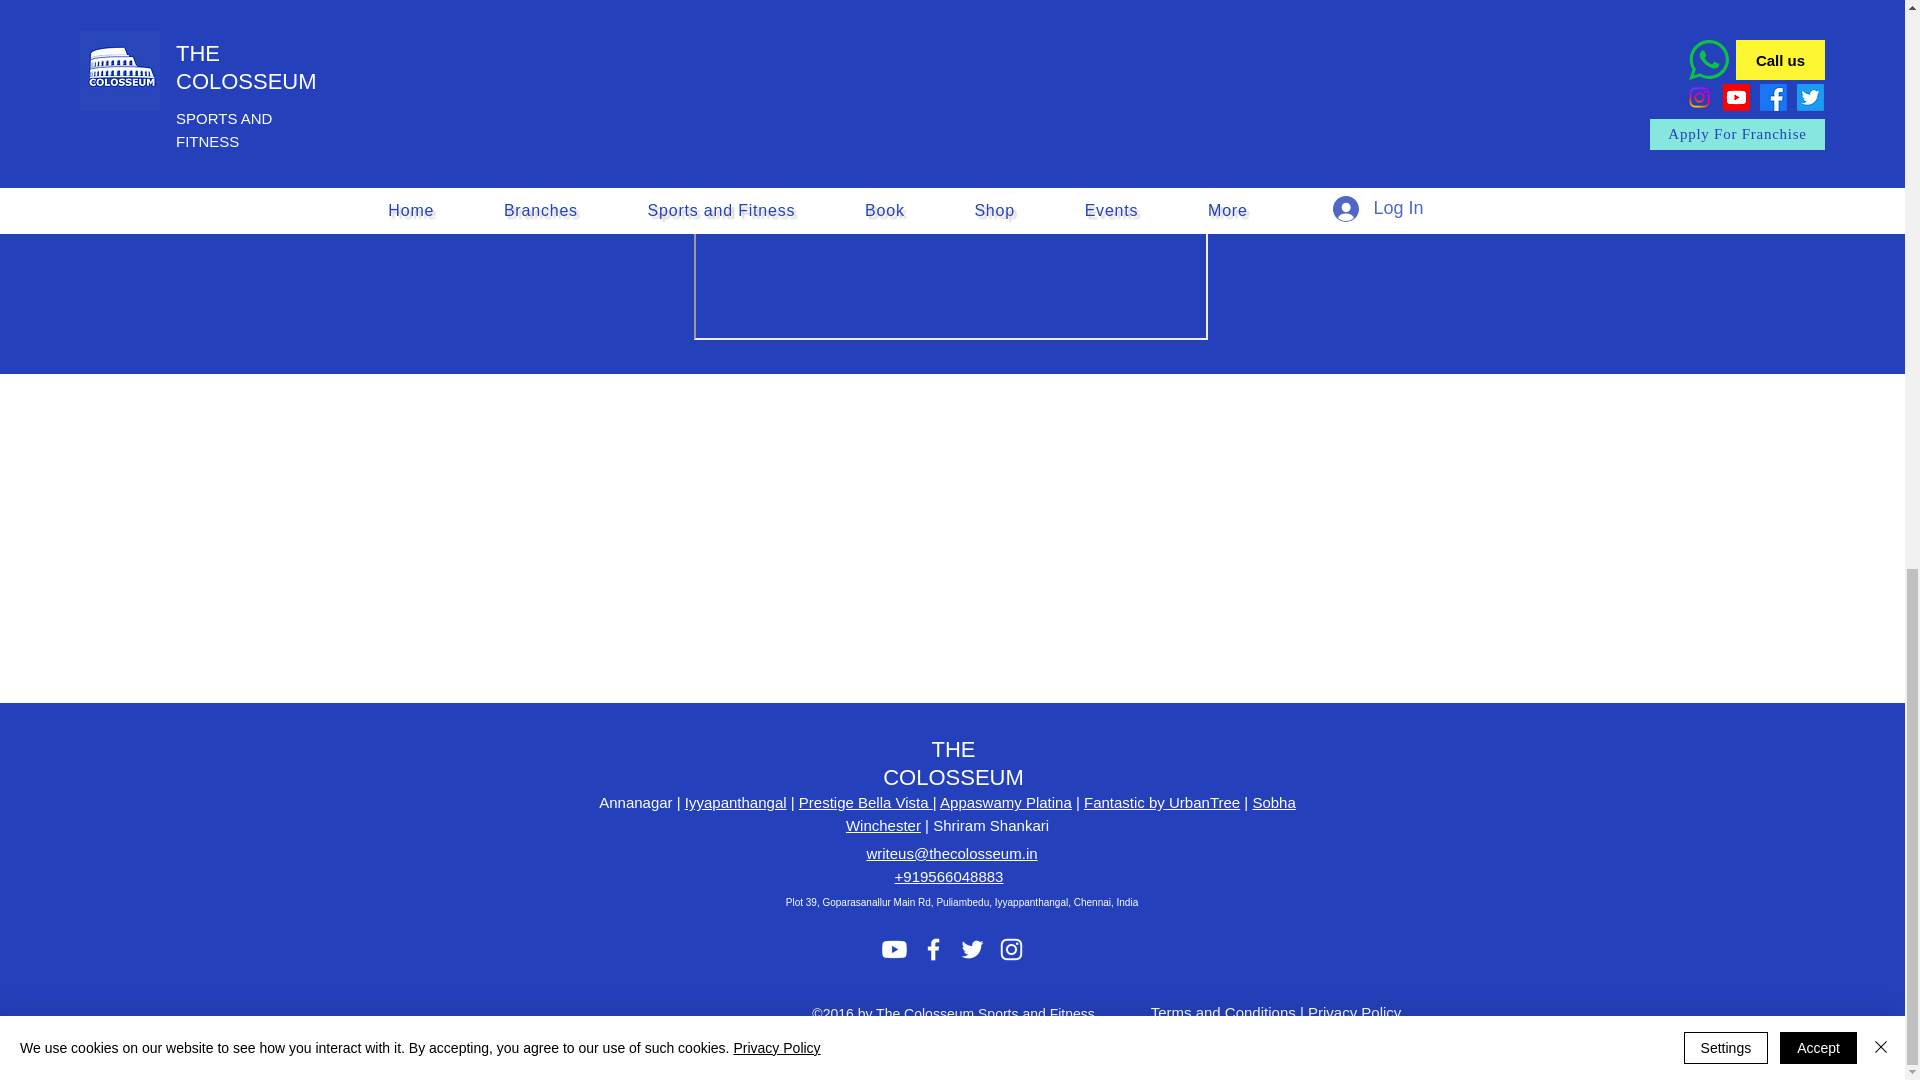 The height and width of the screenshot is (1080, 1920). Describe the element at coordinates (736, 802) in the screenshot. I see `Iyyapanthangal` at that location.